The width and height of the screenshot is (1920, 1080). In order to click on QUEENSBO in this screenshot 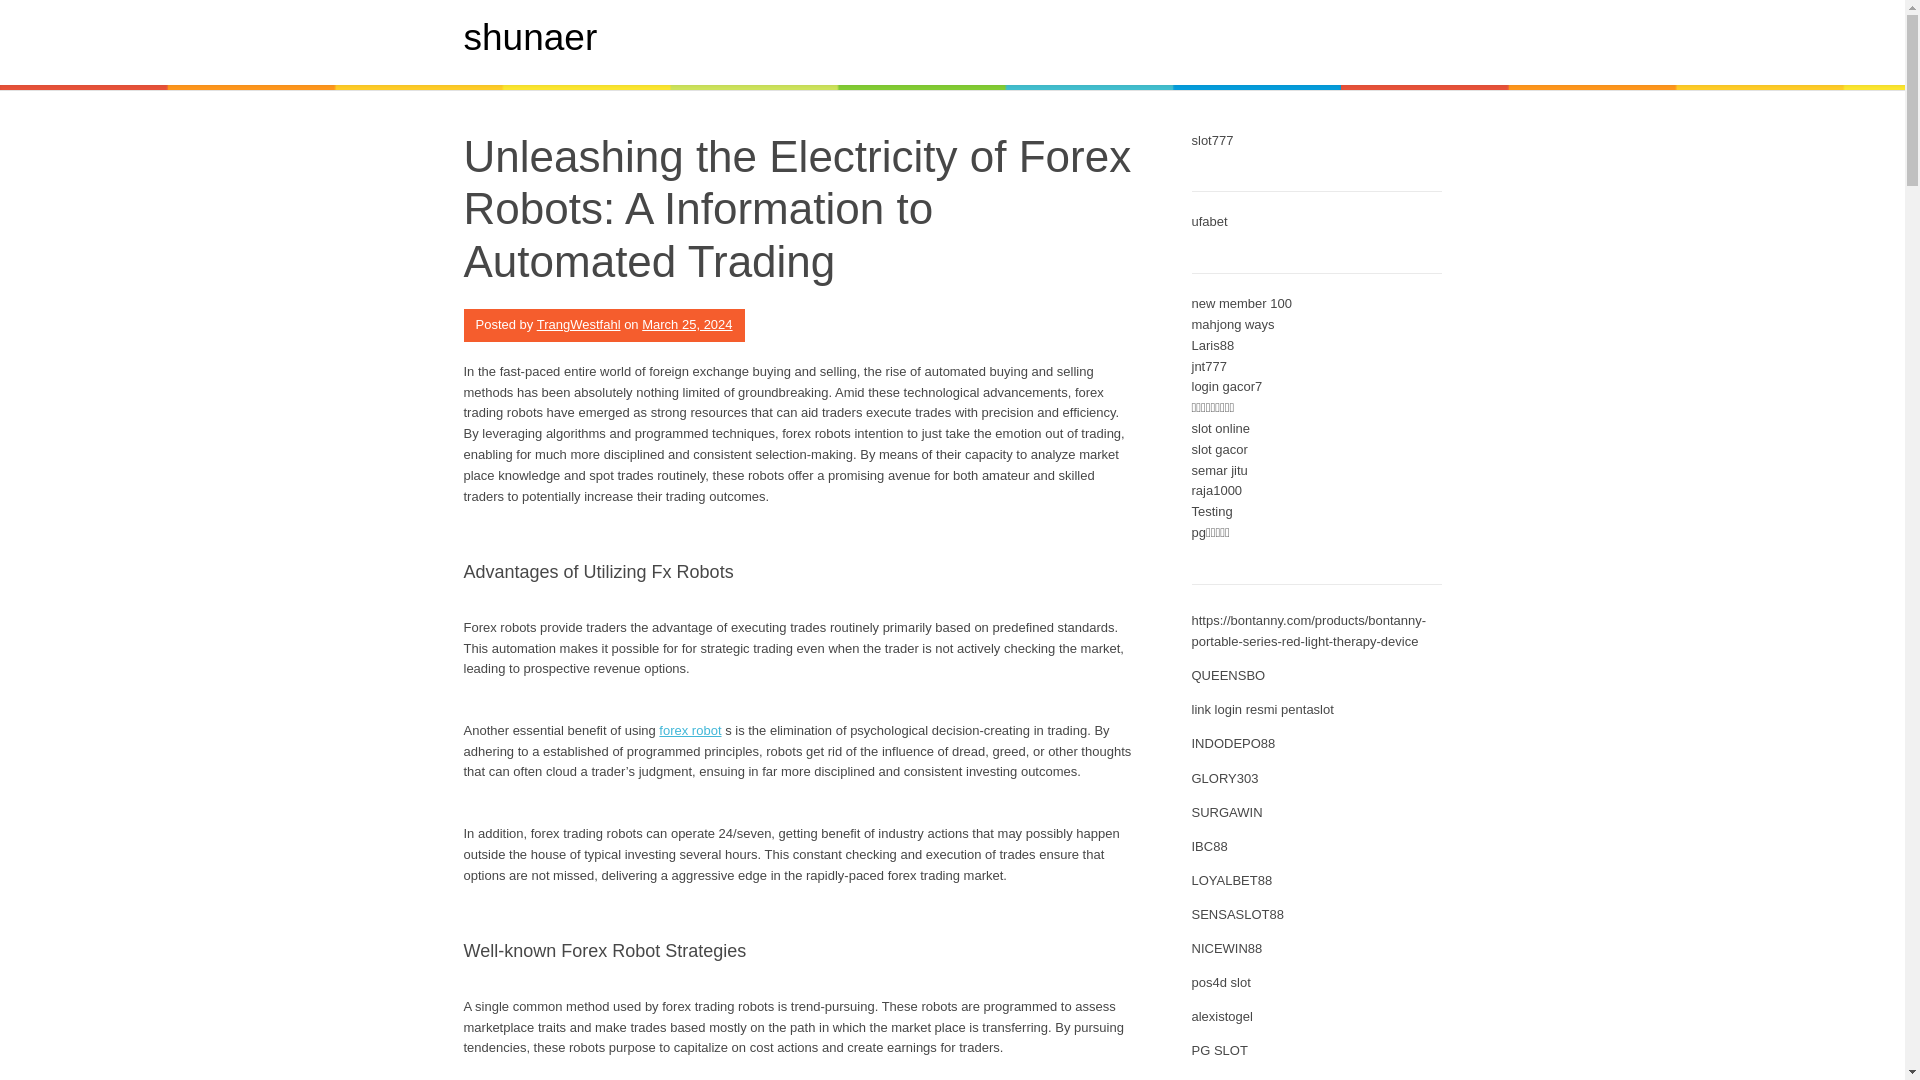, I will do `click(1228, 675)`.